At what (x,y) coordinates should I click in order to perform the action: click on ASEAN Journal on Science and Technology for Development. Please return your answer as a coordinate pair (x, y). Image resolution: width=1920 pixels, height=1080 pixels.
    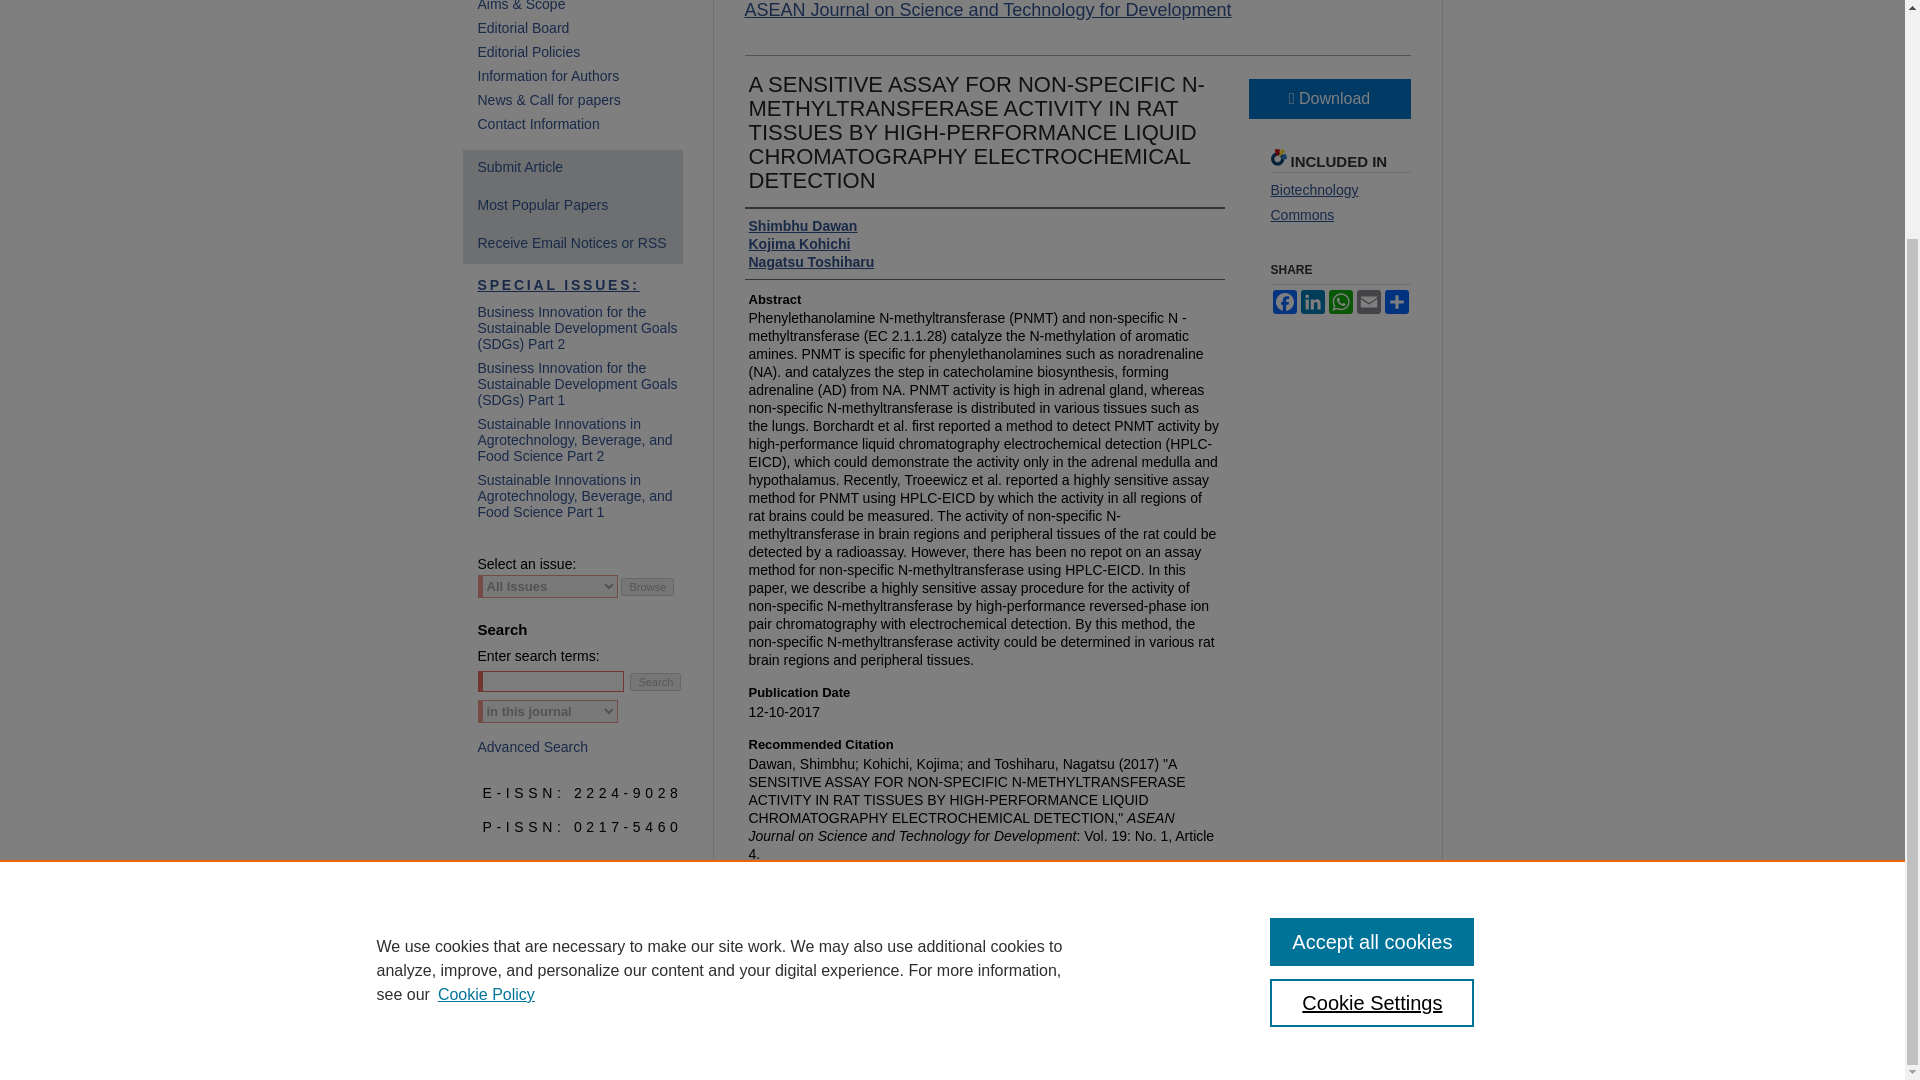
    Looking at the image, I should click on (987, 10).